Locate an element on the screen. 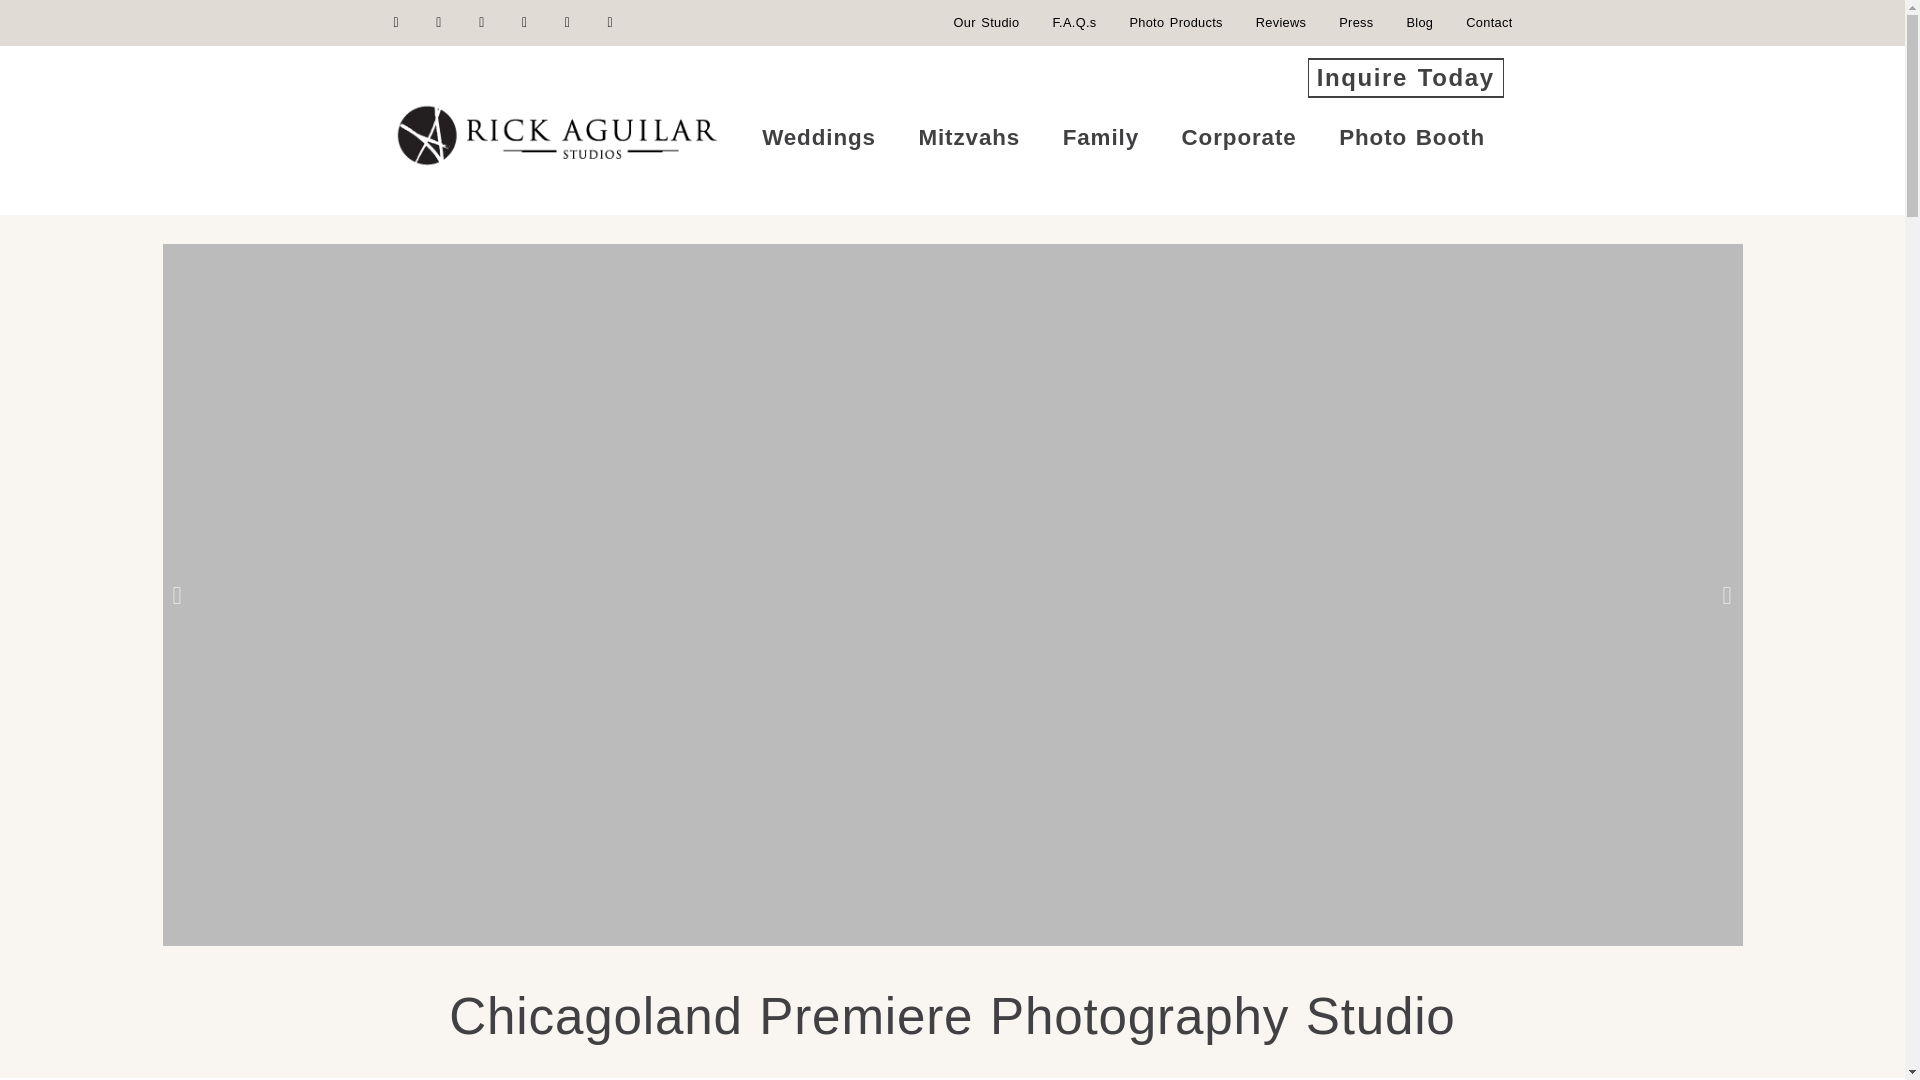 The height and width of the screenshot is (1080, 1920). Family is located at coordinates (1100, 137).